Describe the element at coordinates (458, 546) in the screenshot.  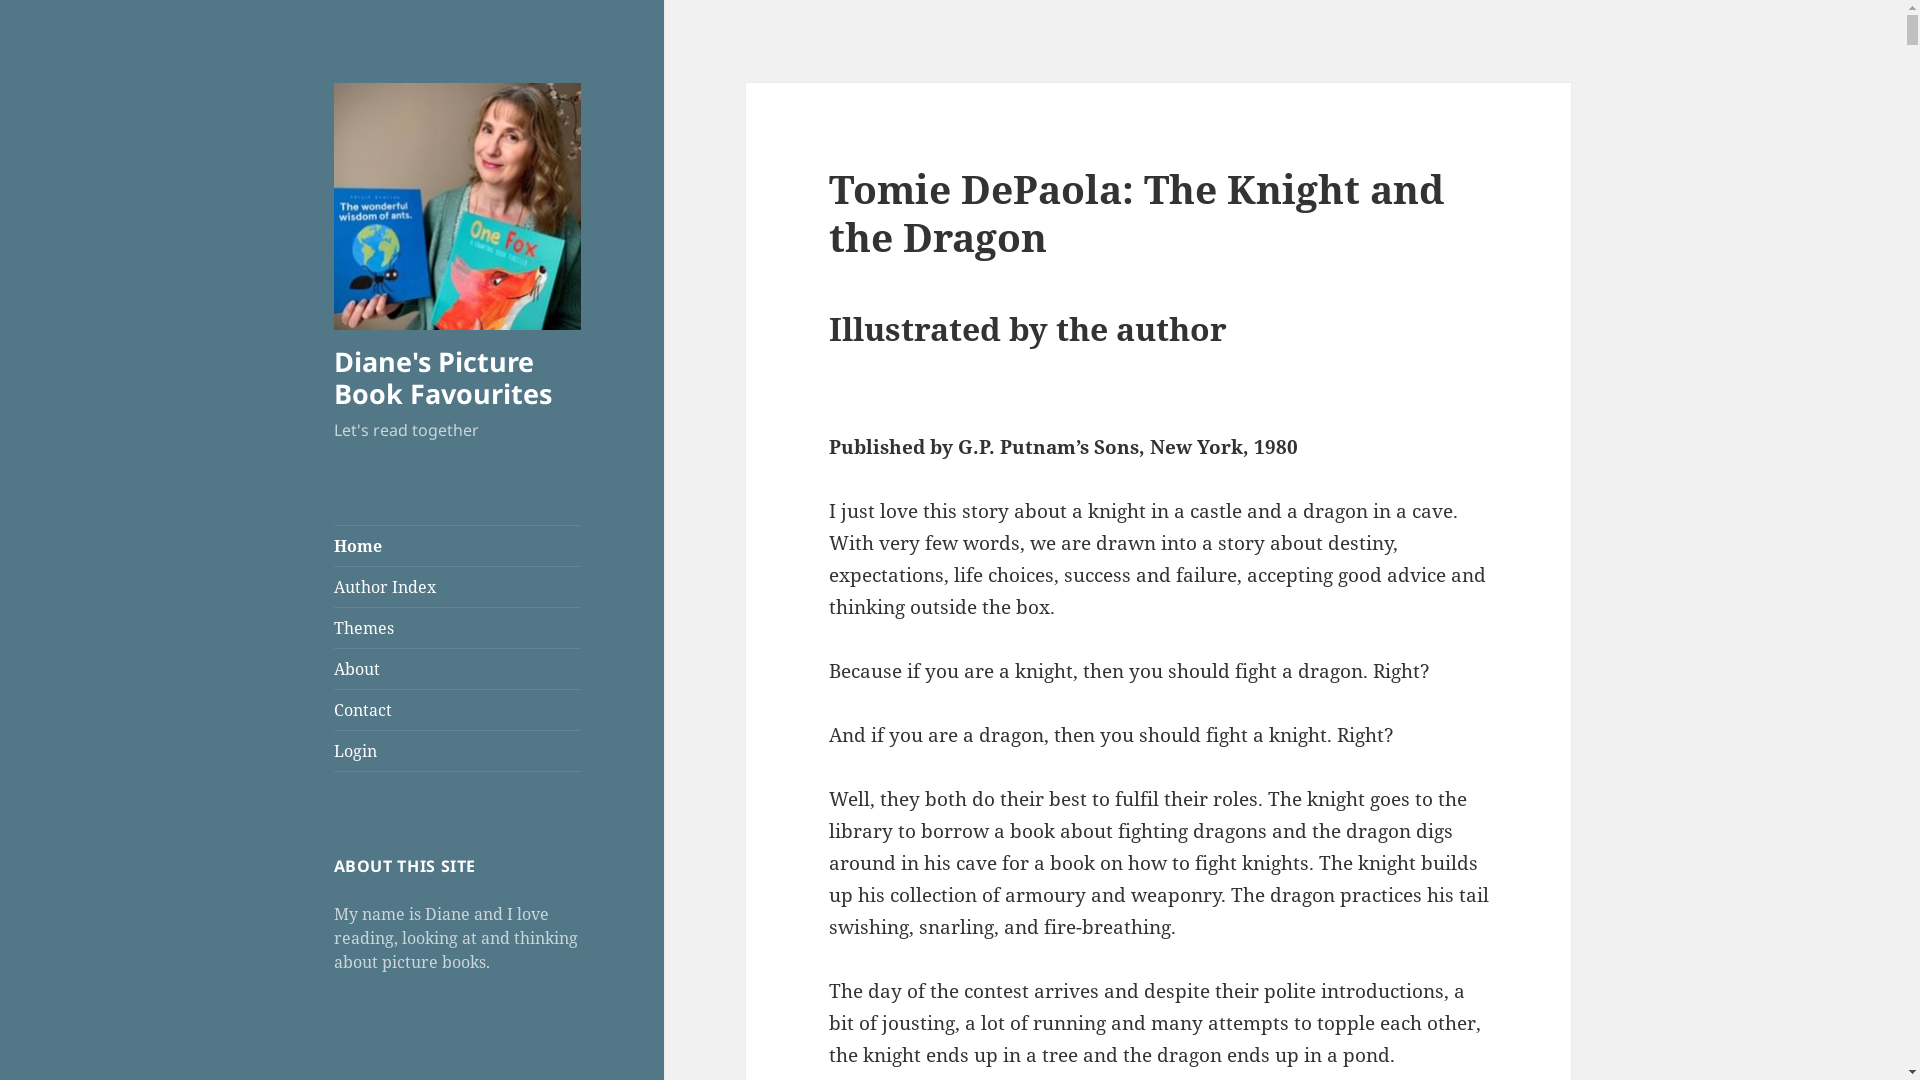
I see `Home` at that location.